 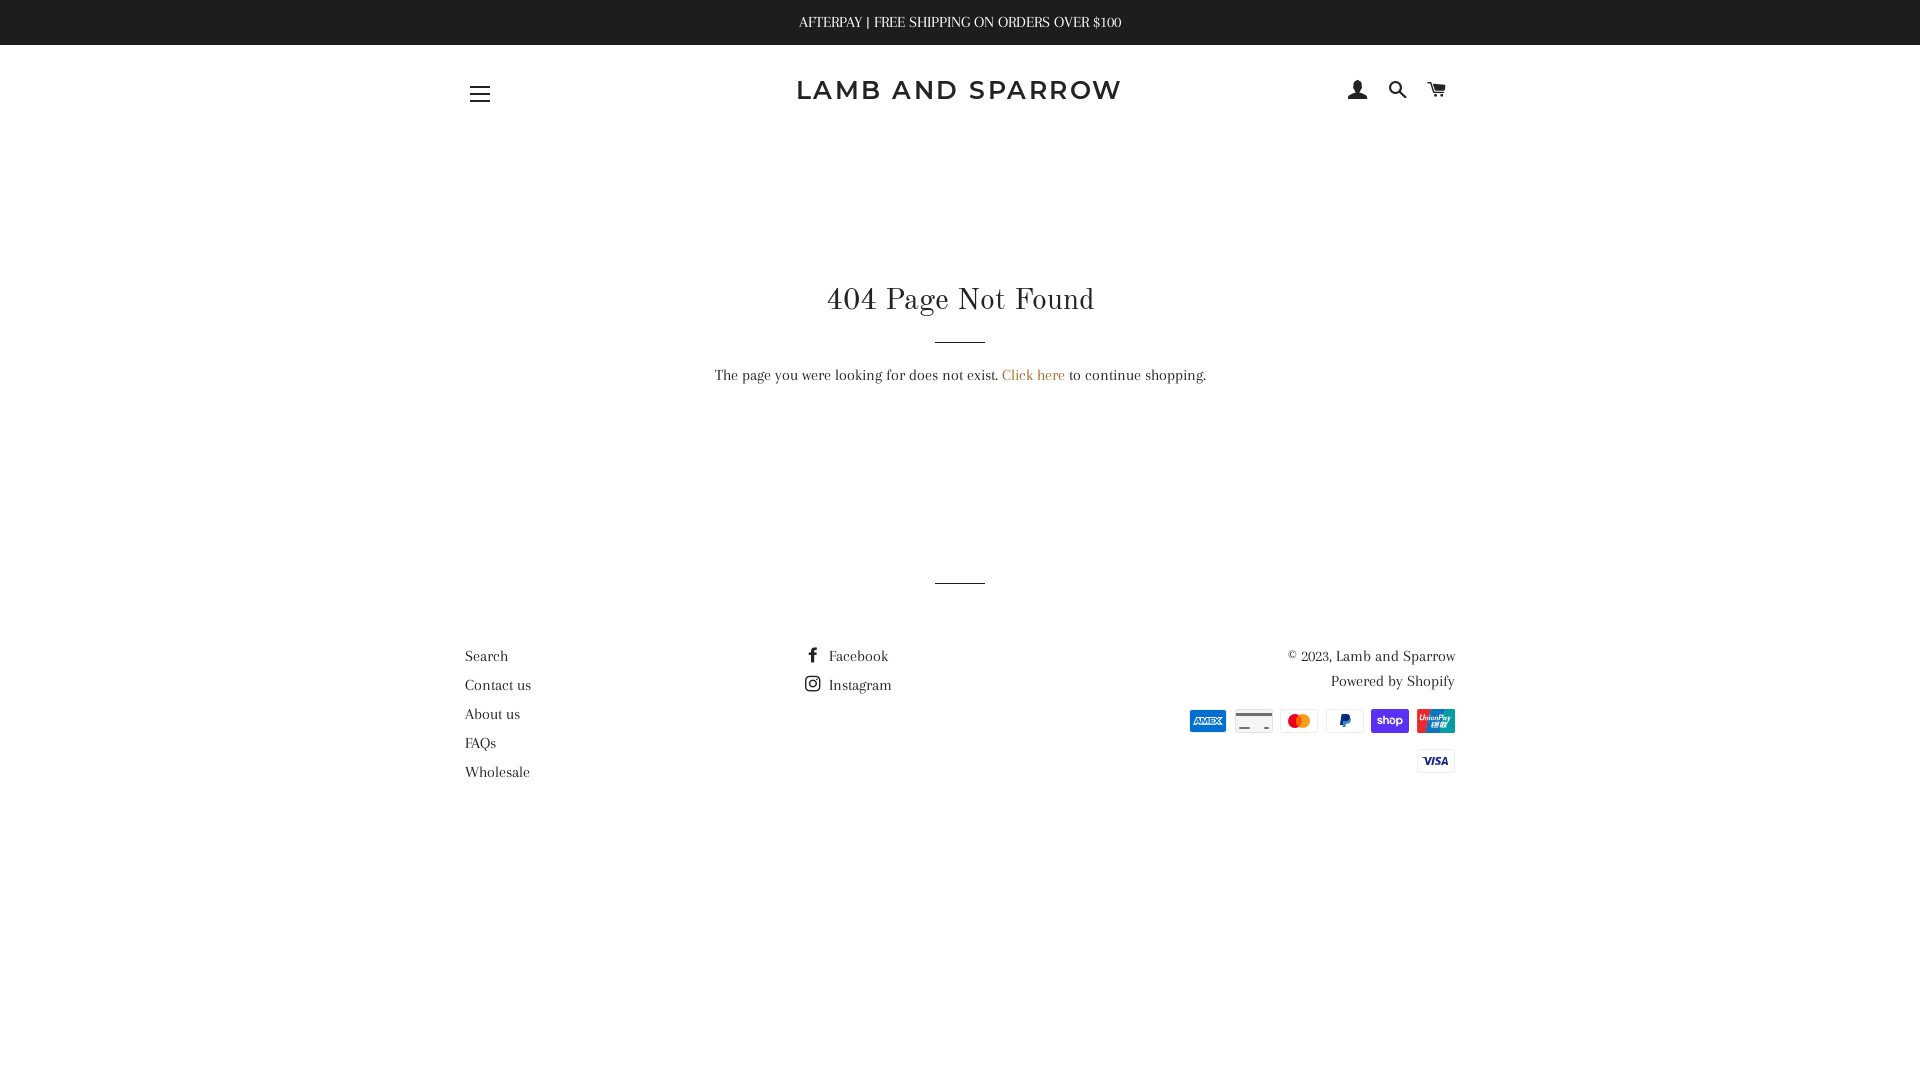 What do you see at coordinates (498, 772) in the screenshot?
I see `Wholesale` at bounding box center [498, 772].